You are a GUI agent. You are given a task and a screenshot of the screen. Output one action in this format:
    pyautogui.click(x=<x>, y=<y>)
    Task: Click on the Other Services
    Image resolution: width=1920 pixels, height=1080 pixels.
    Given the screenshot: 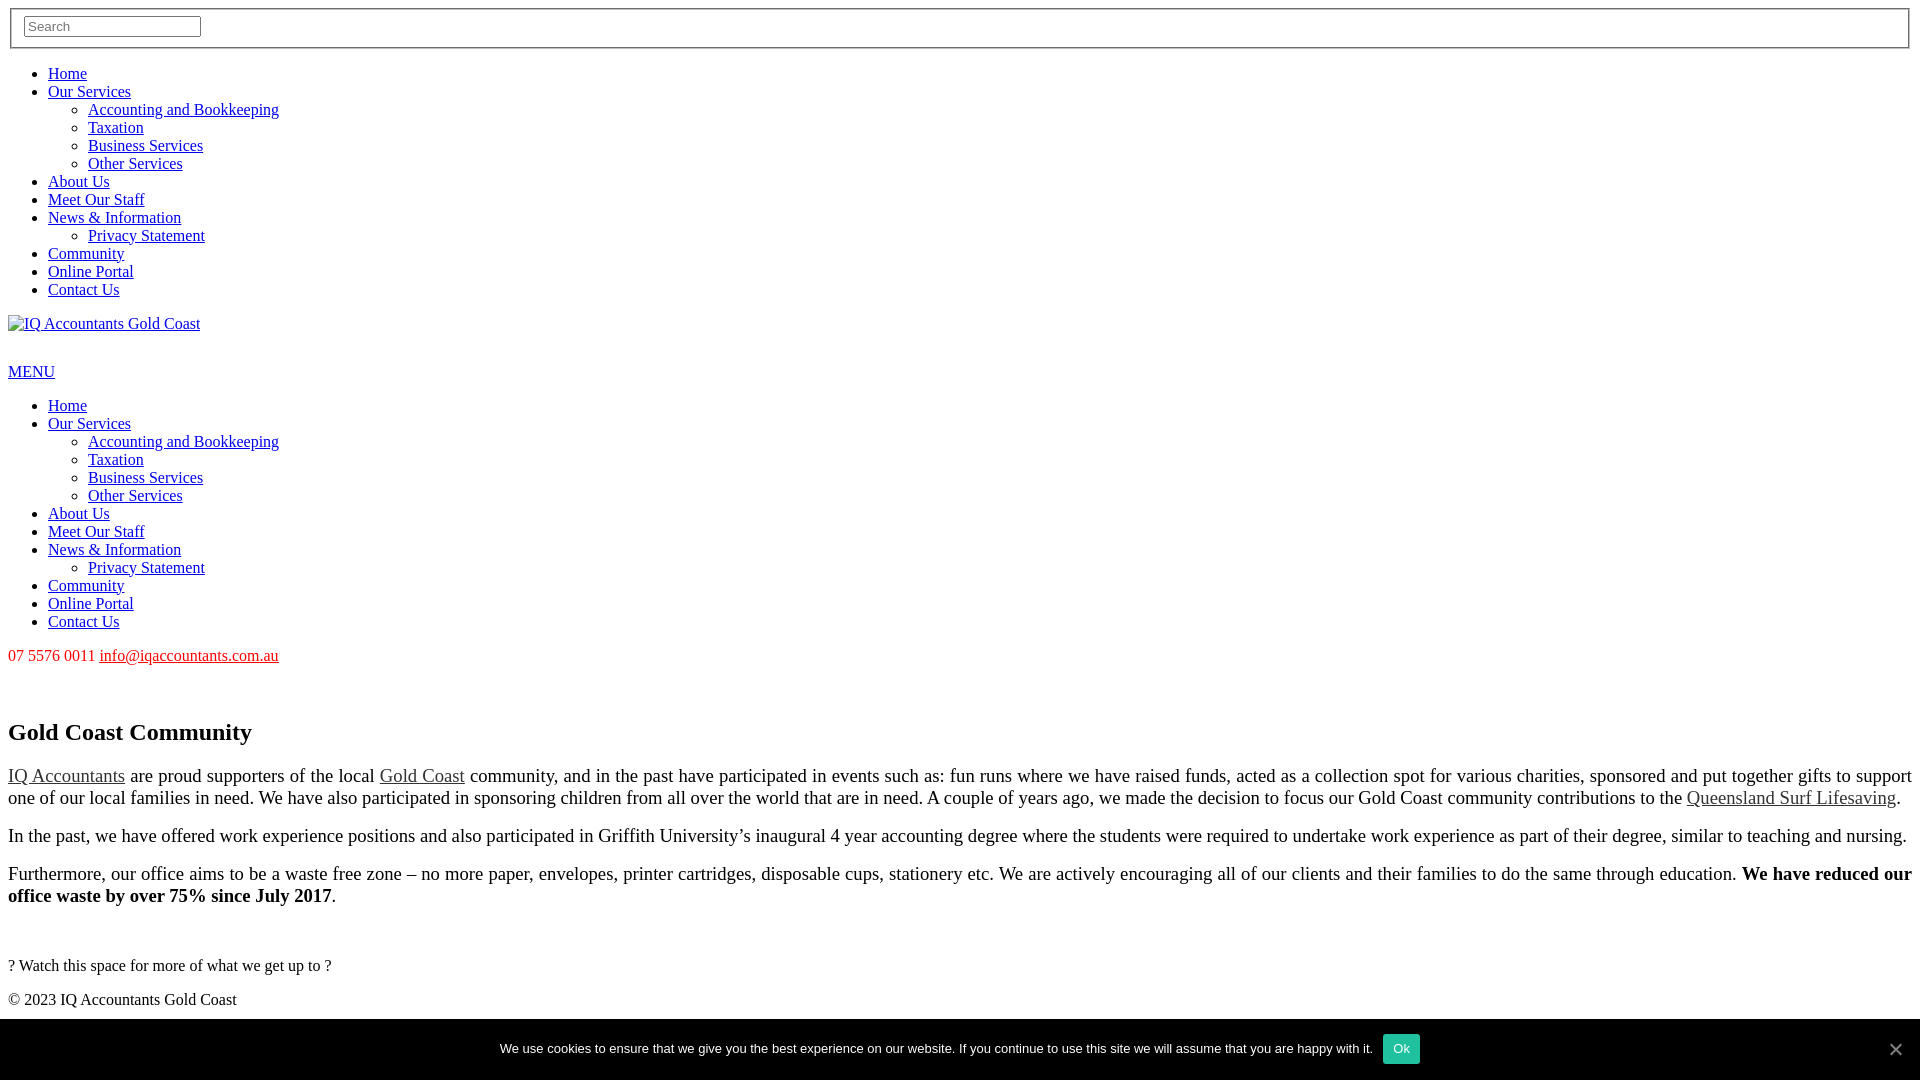 What is the action you would take?
    pyautogui.click(x=136, y=496)
    